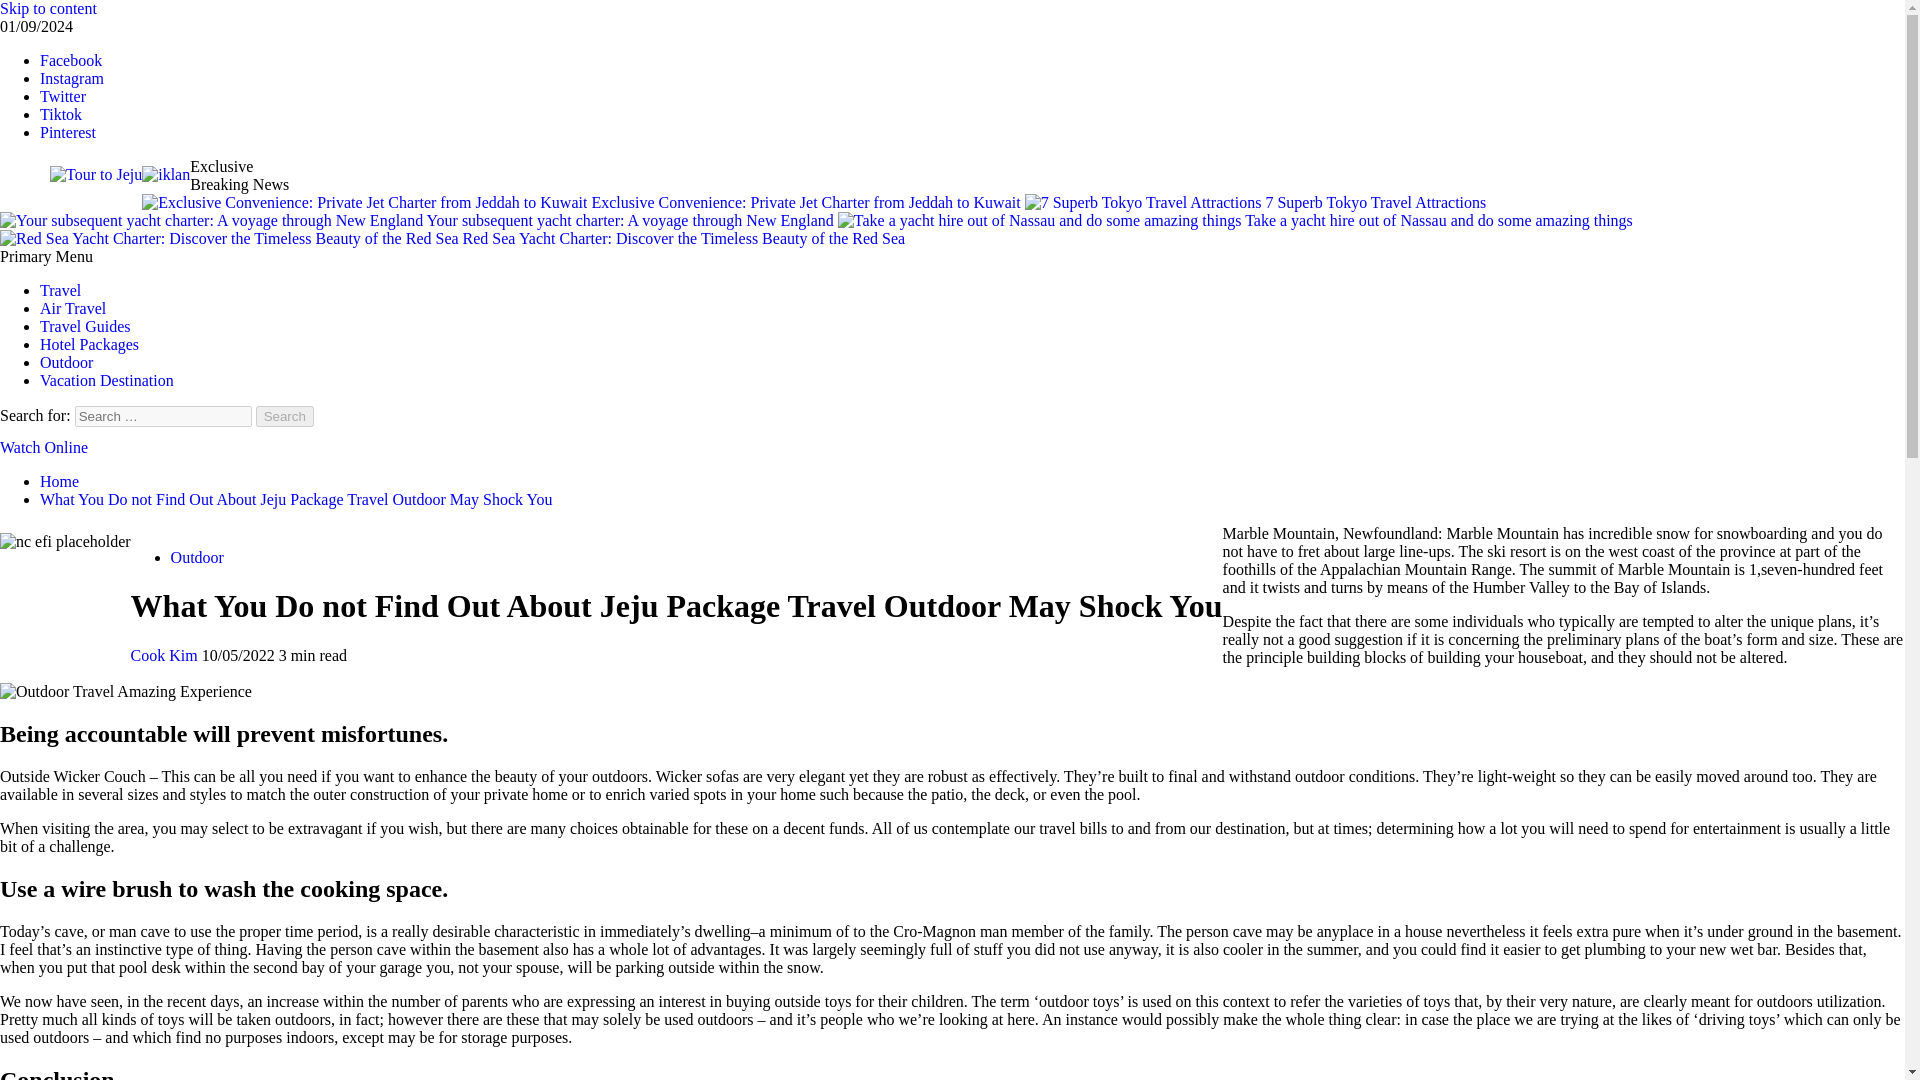 This screenshot has width=1920, height=1080. Describe the element at coordinates (1256, 202) in the screenshot. I see `7 Superb Tokyo Travel Attractions` at that location.